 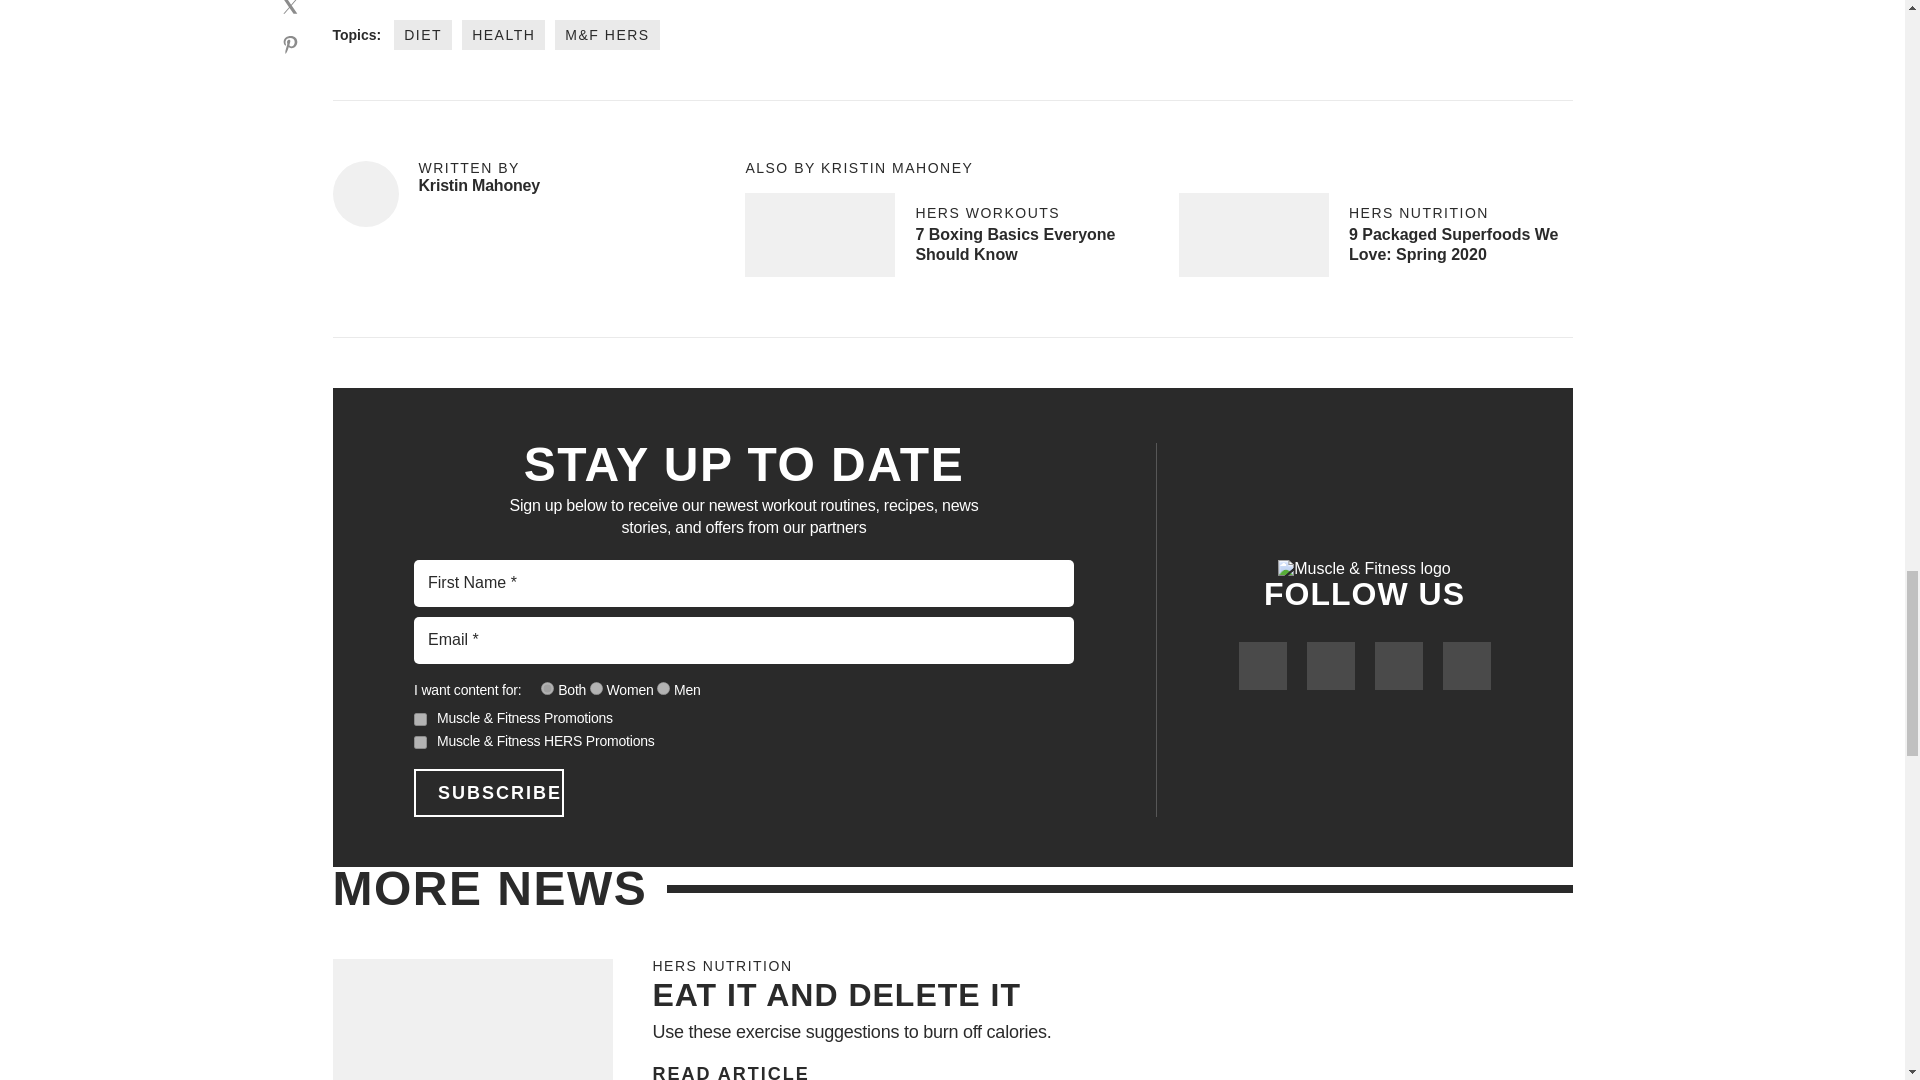 What do you see at coordinates (663, 688) in the screenshot?
I see `739` at bounding box center [663, 688].